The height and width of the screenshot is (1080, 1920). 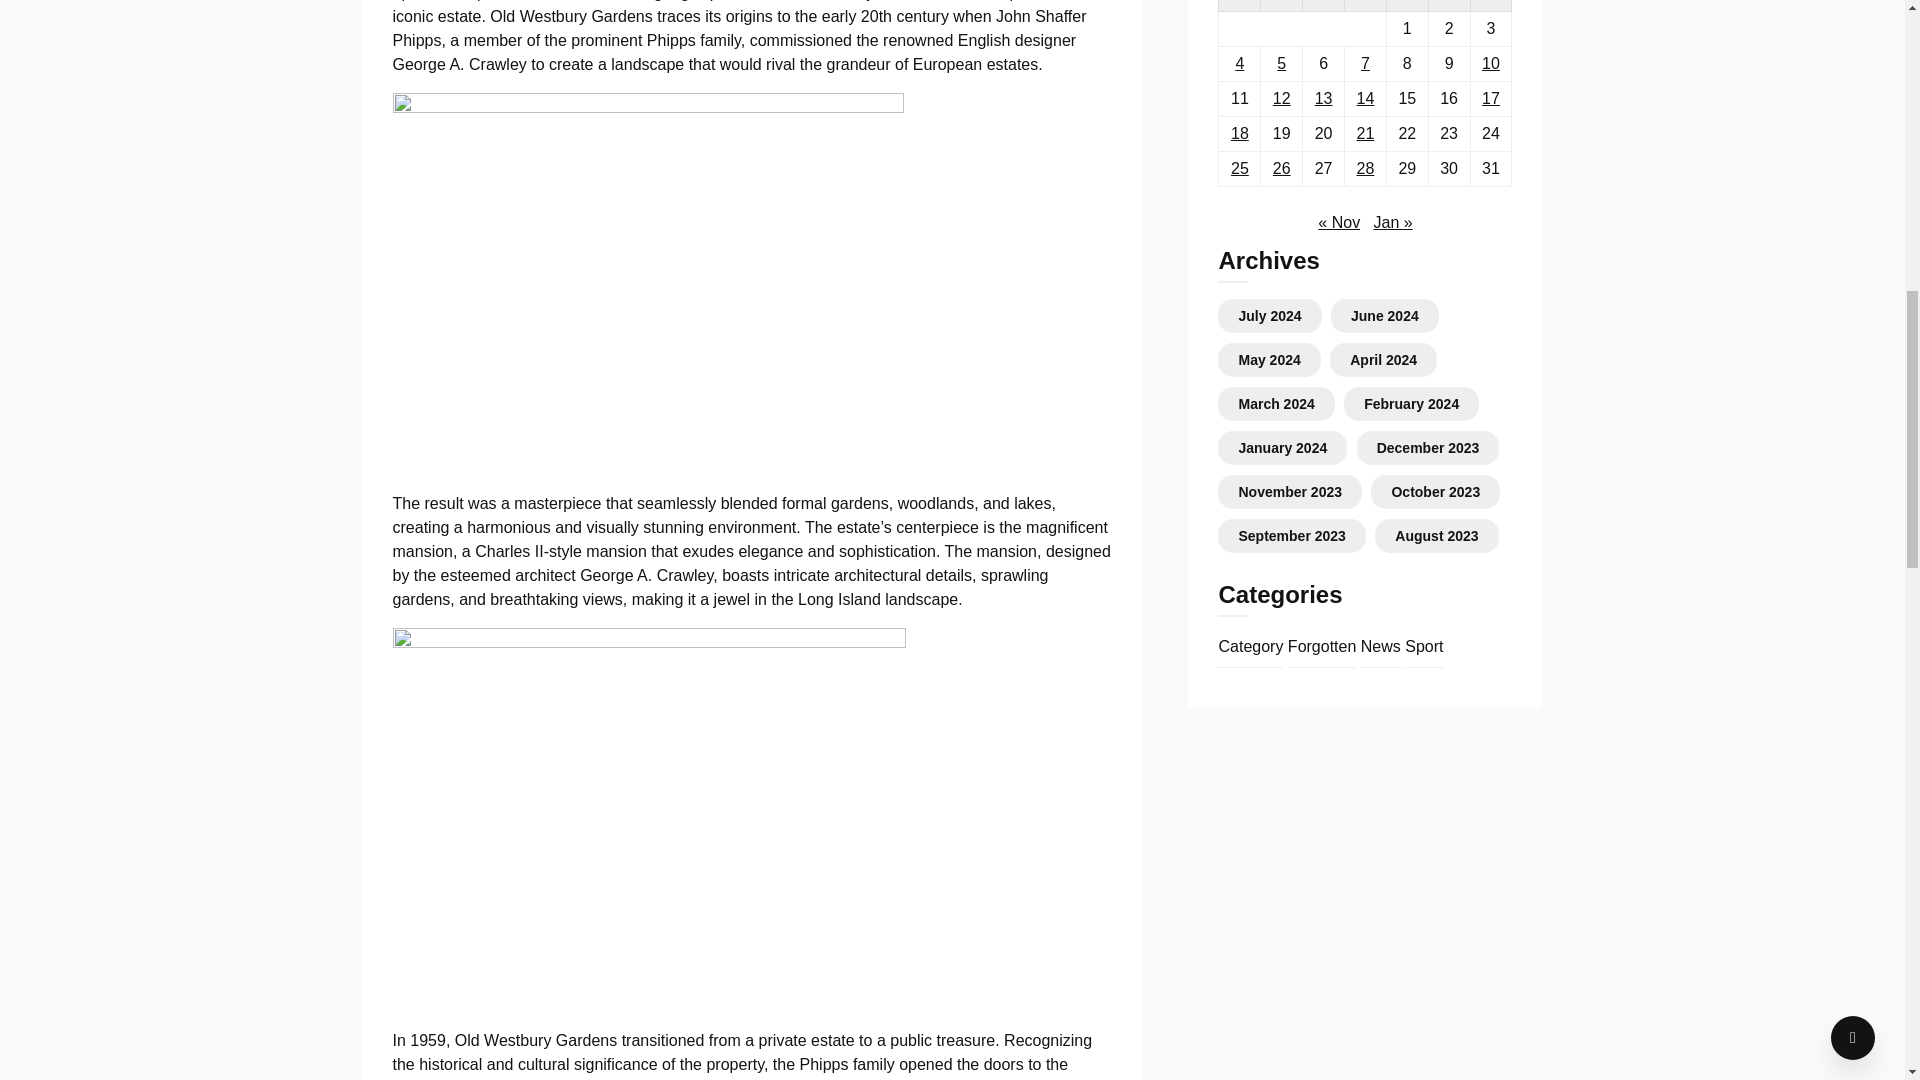 I want to click on Wednesday, so click(x=1324, y=5).